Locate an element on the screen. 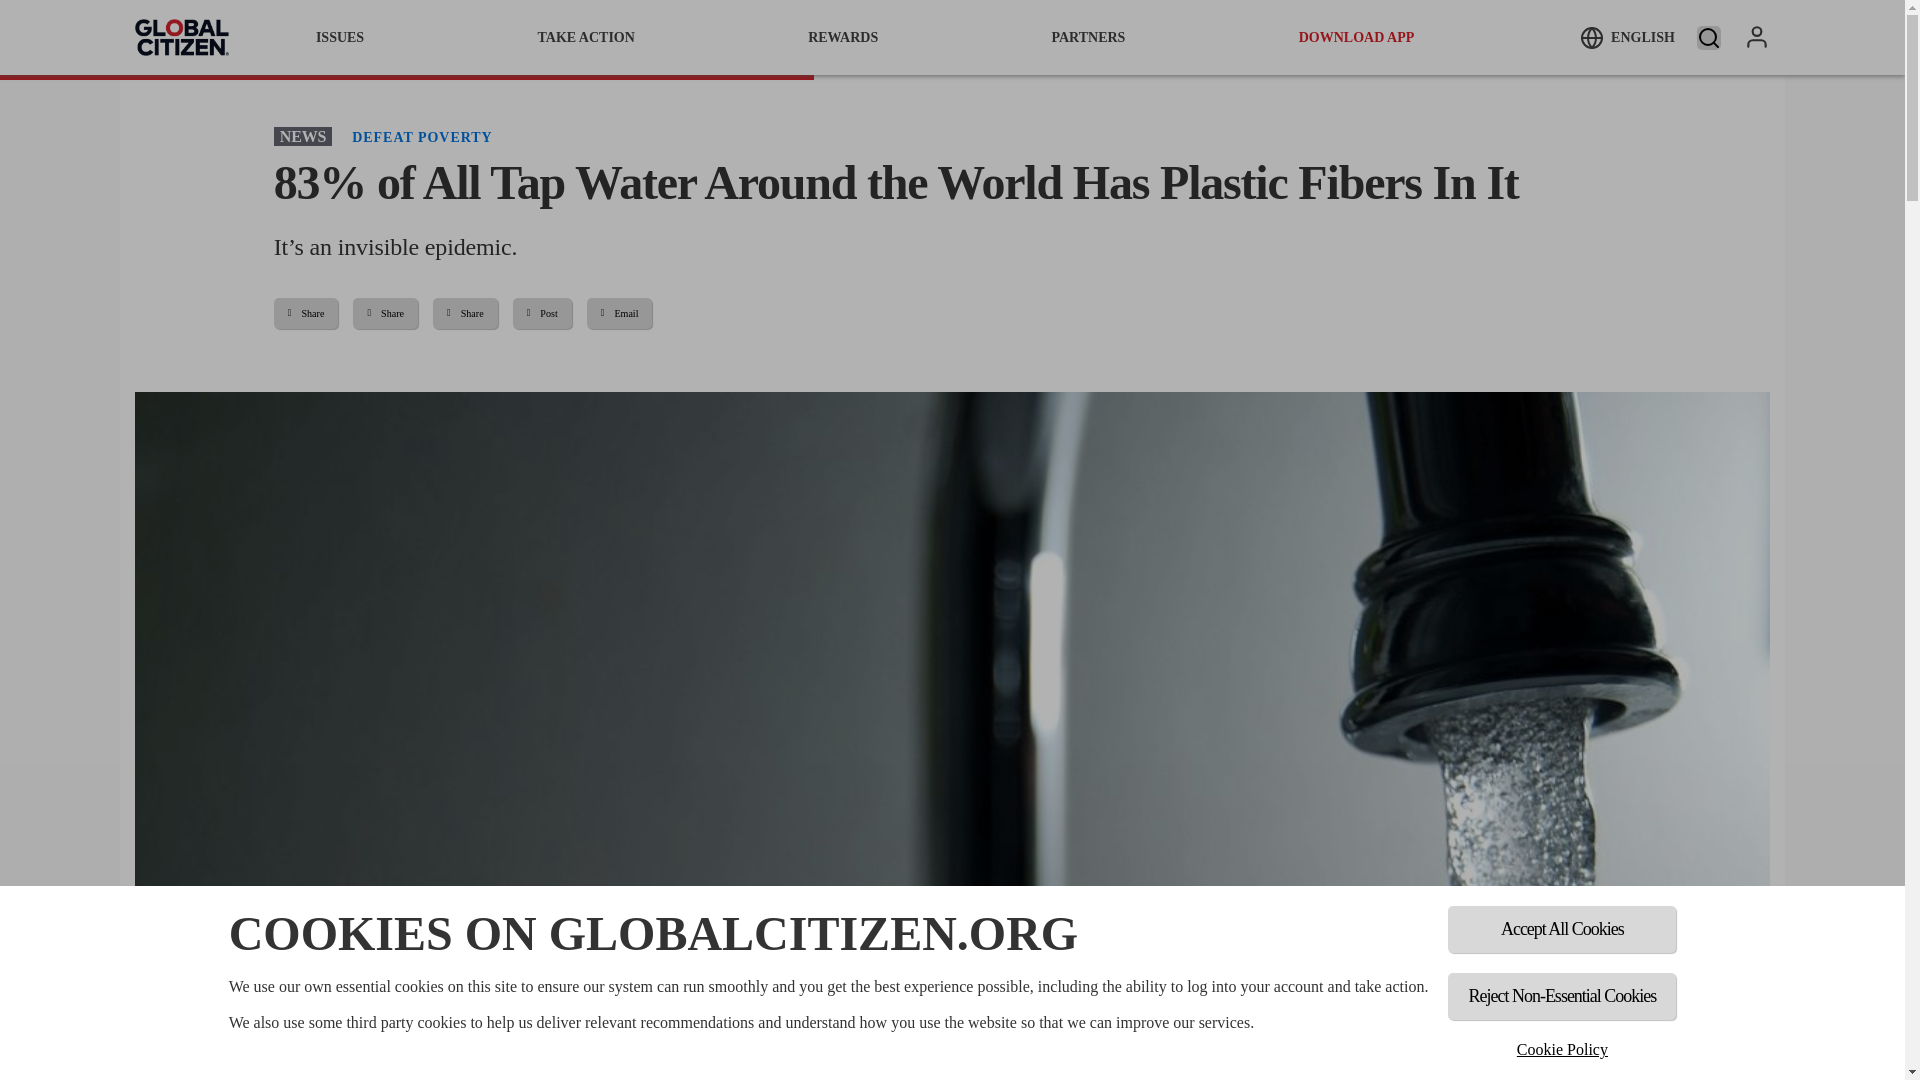 This screenshot has height=1080, width=1920. TAKE ACTION is located at coordinates (585, 37).